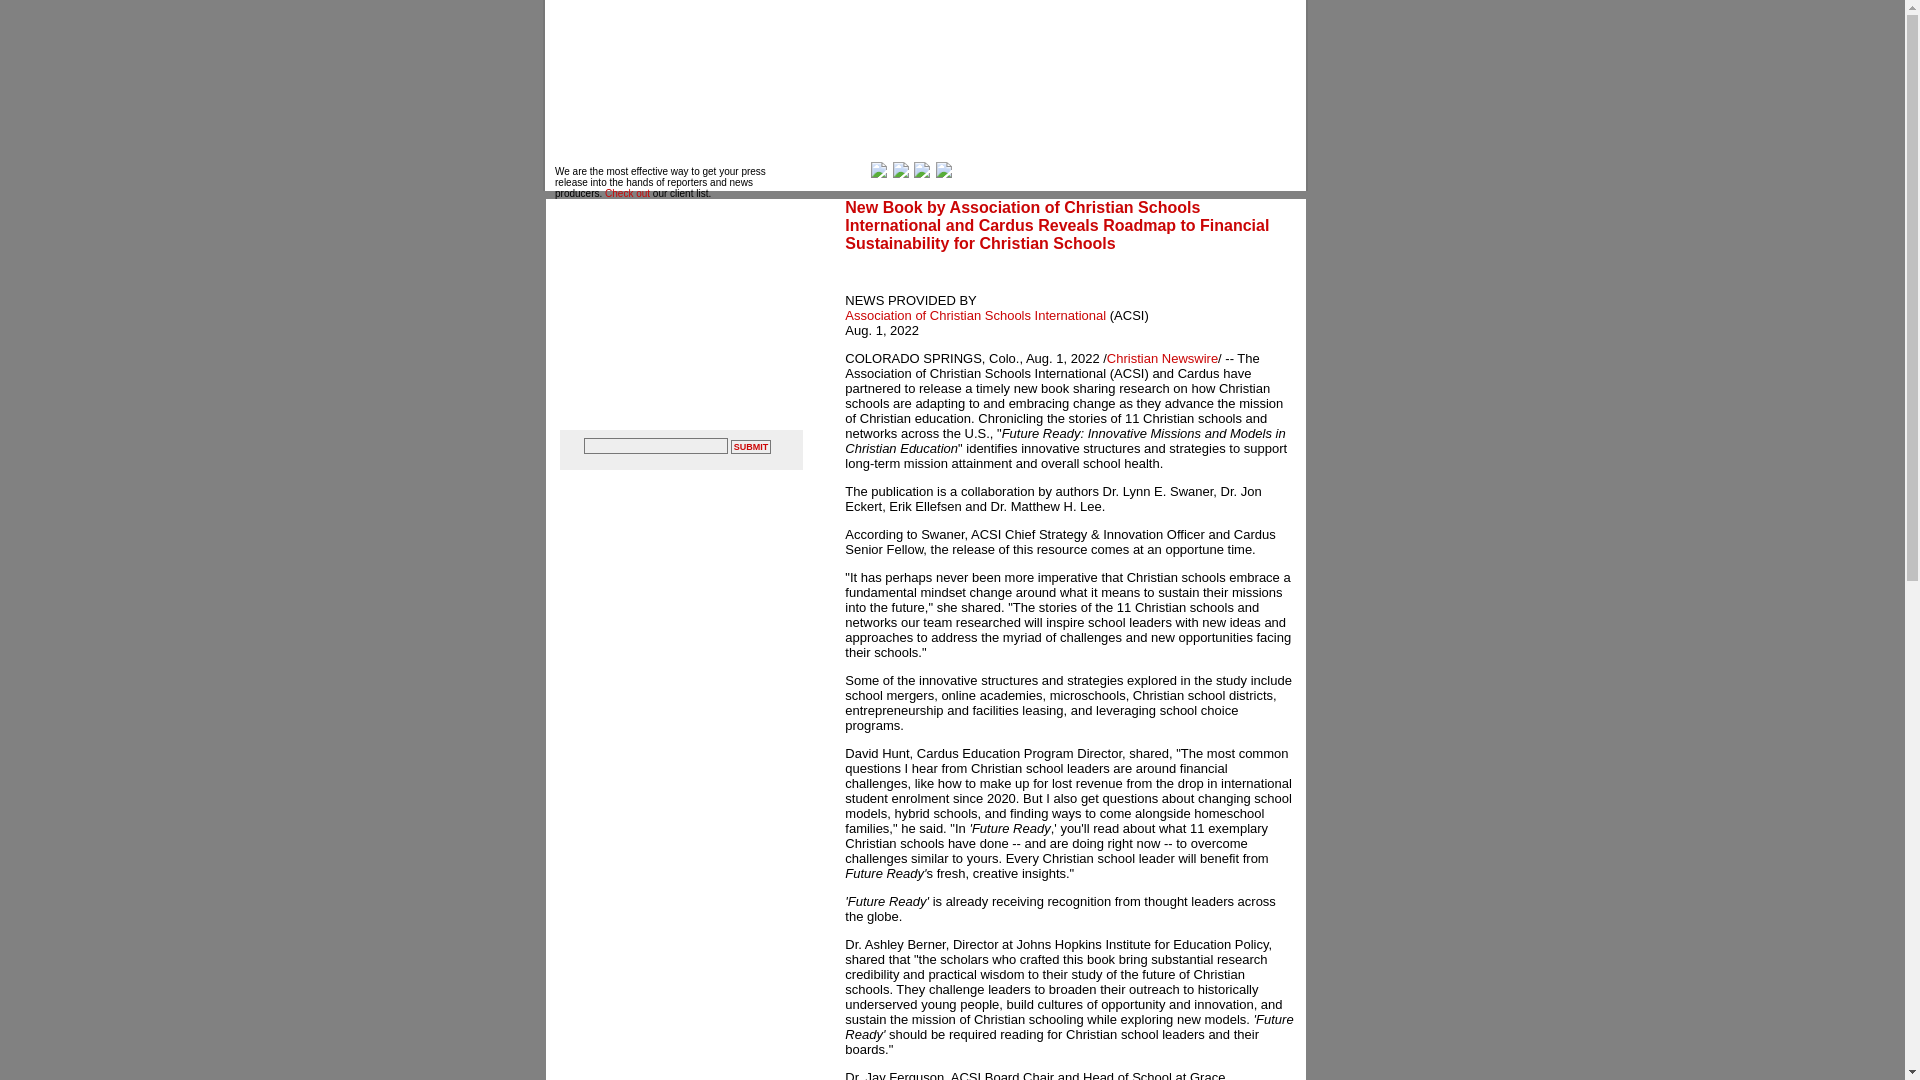  I want to click on Check out, so click(627, 192).